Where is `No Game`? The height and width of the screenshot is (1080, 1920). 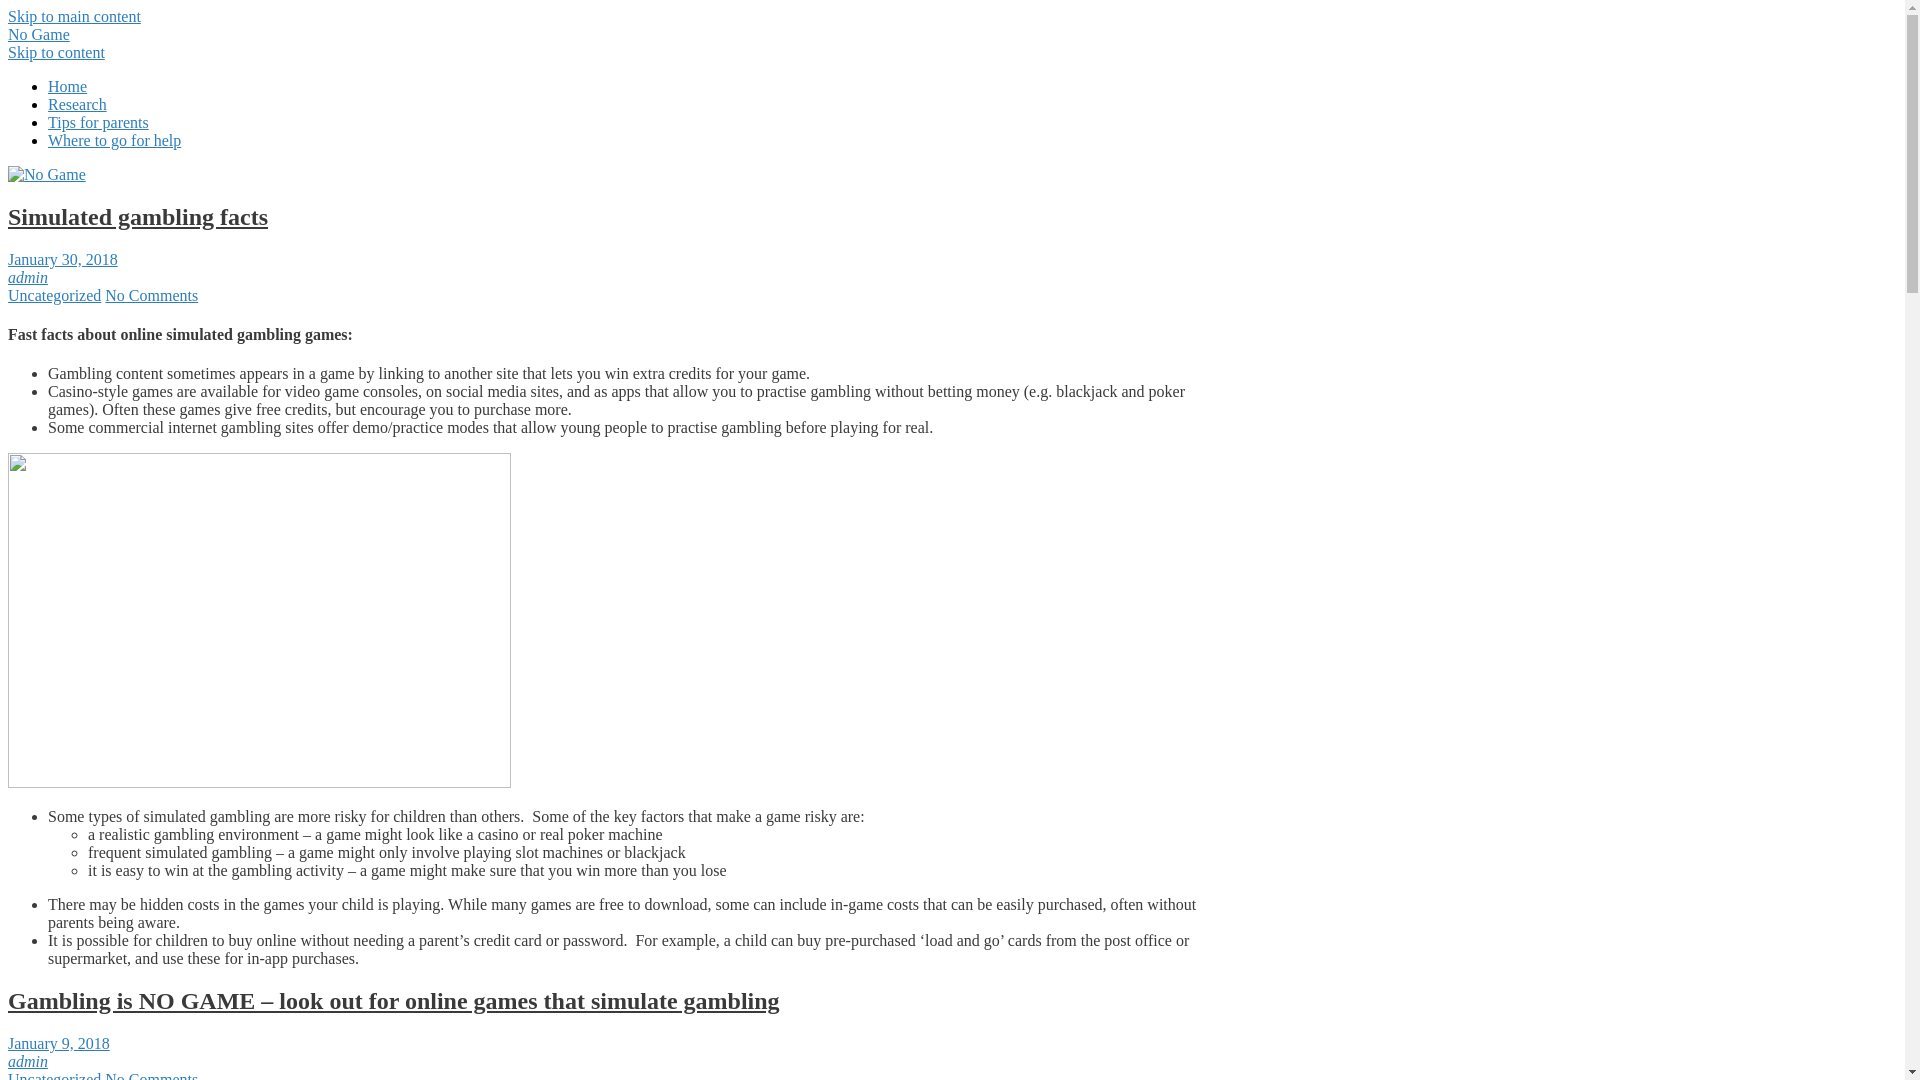
No Game is located at coordinates (39, 34).